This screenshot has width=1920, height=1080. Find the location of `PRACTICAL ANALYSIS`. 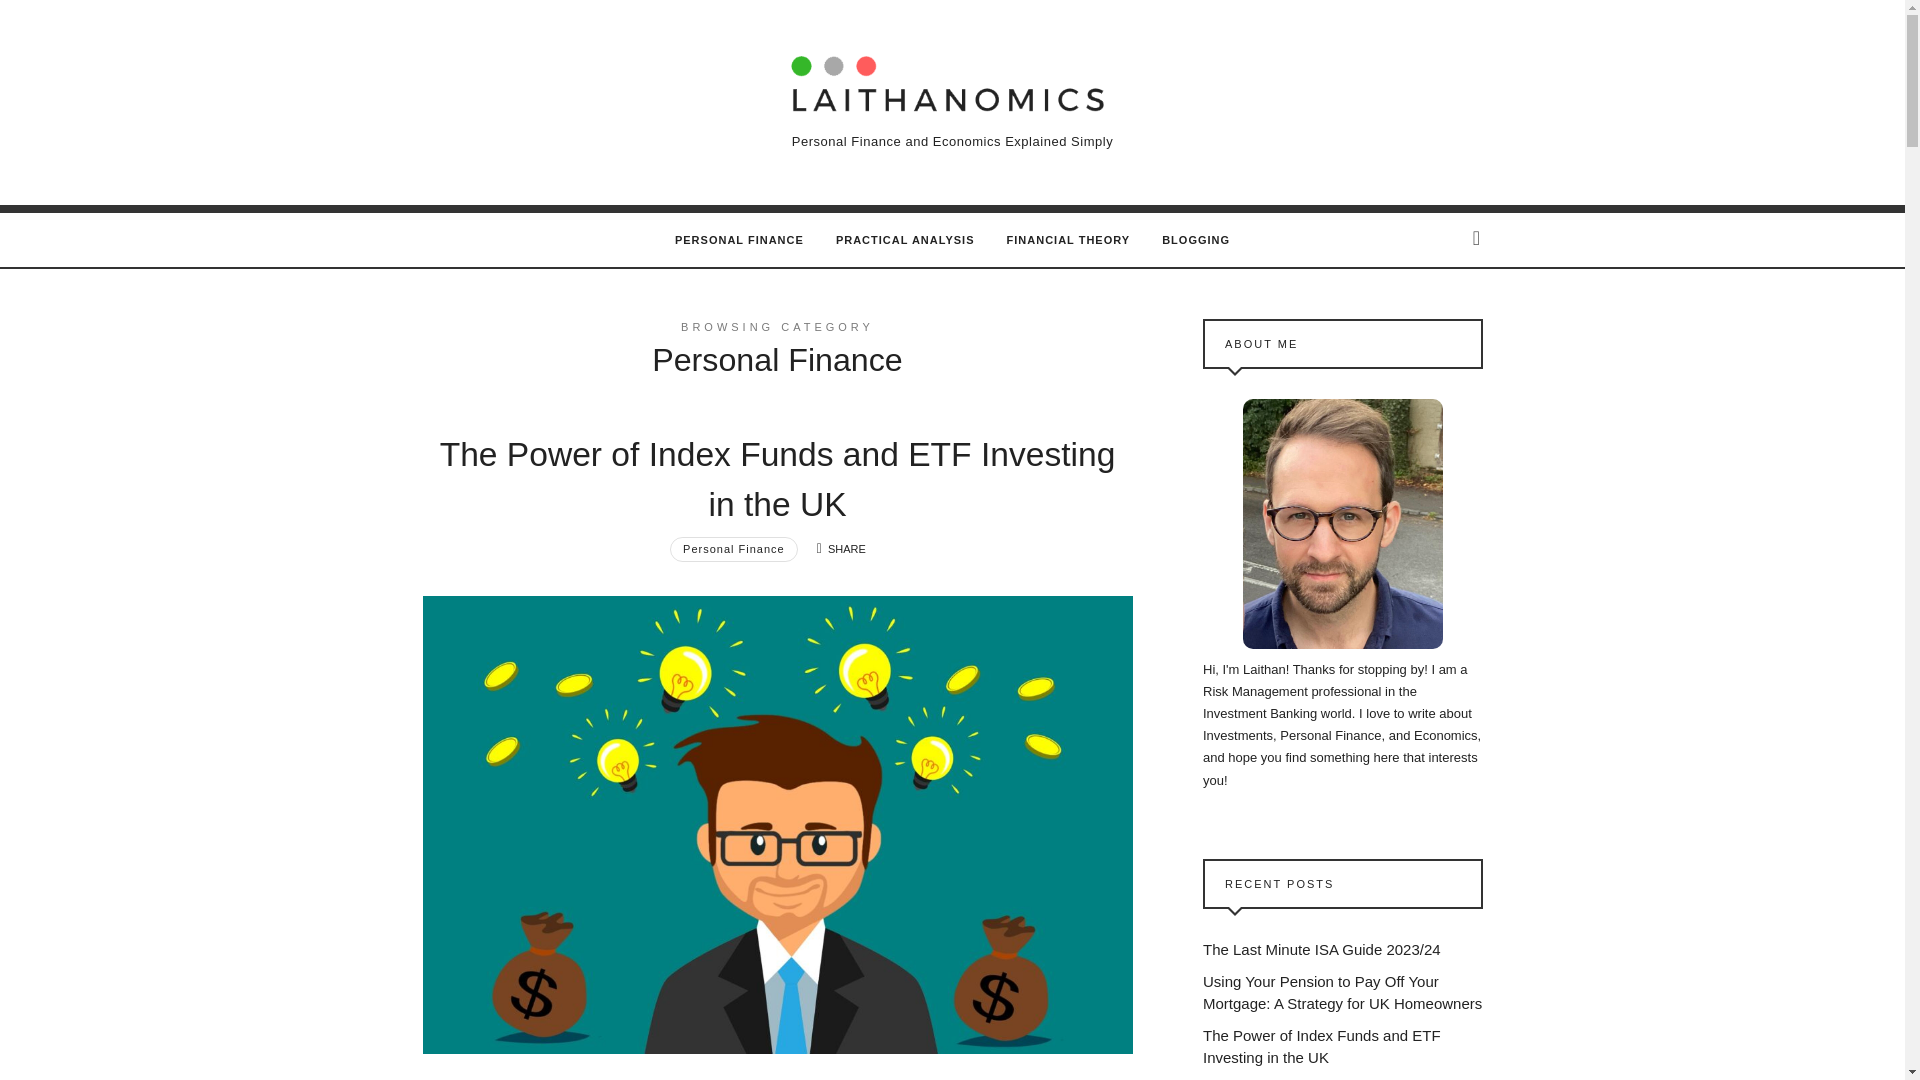

PRACTICAL ANALYSIS is located at coordinates (905, 239).